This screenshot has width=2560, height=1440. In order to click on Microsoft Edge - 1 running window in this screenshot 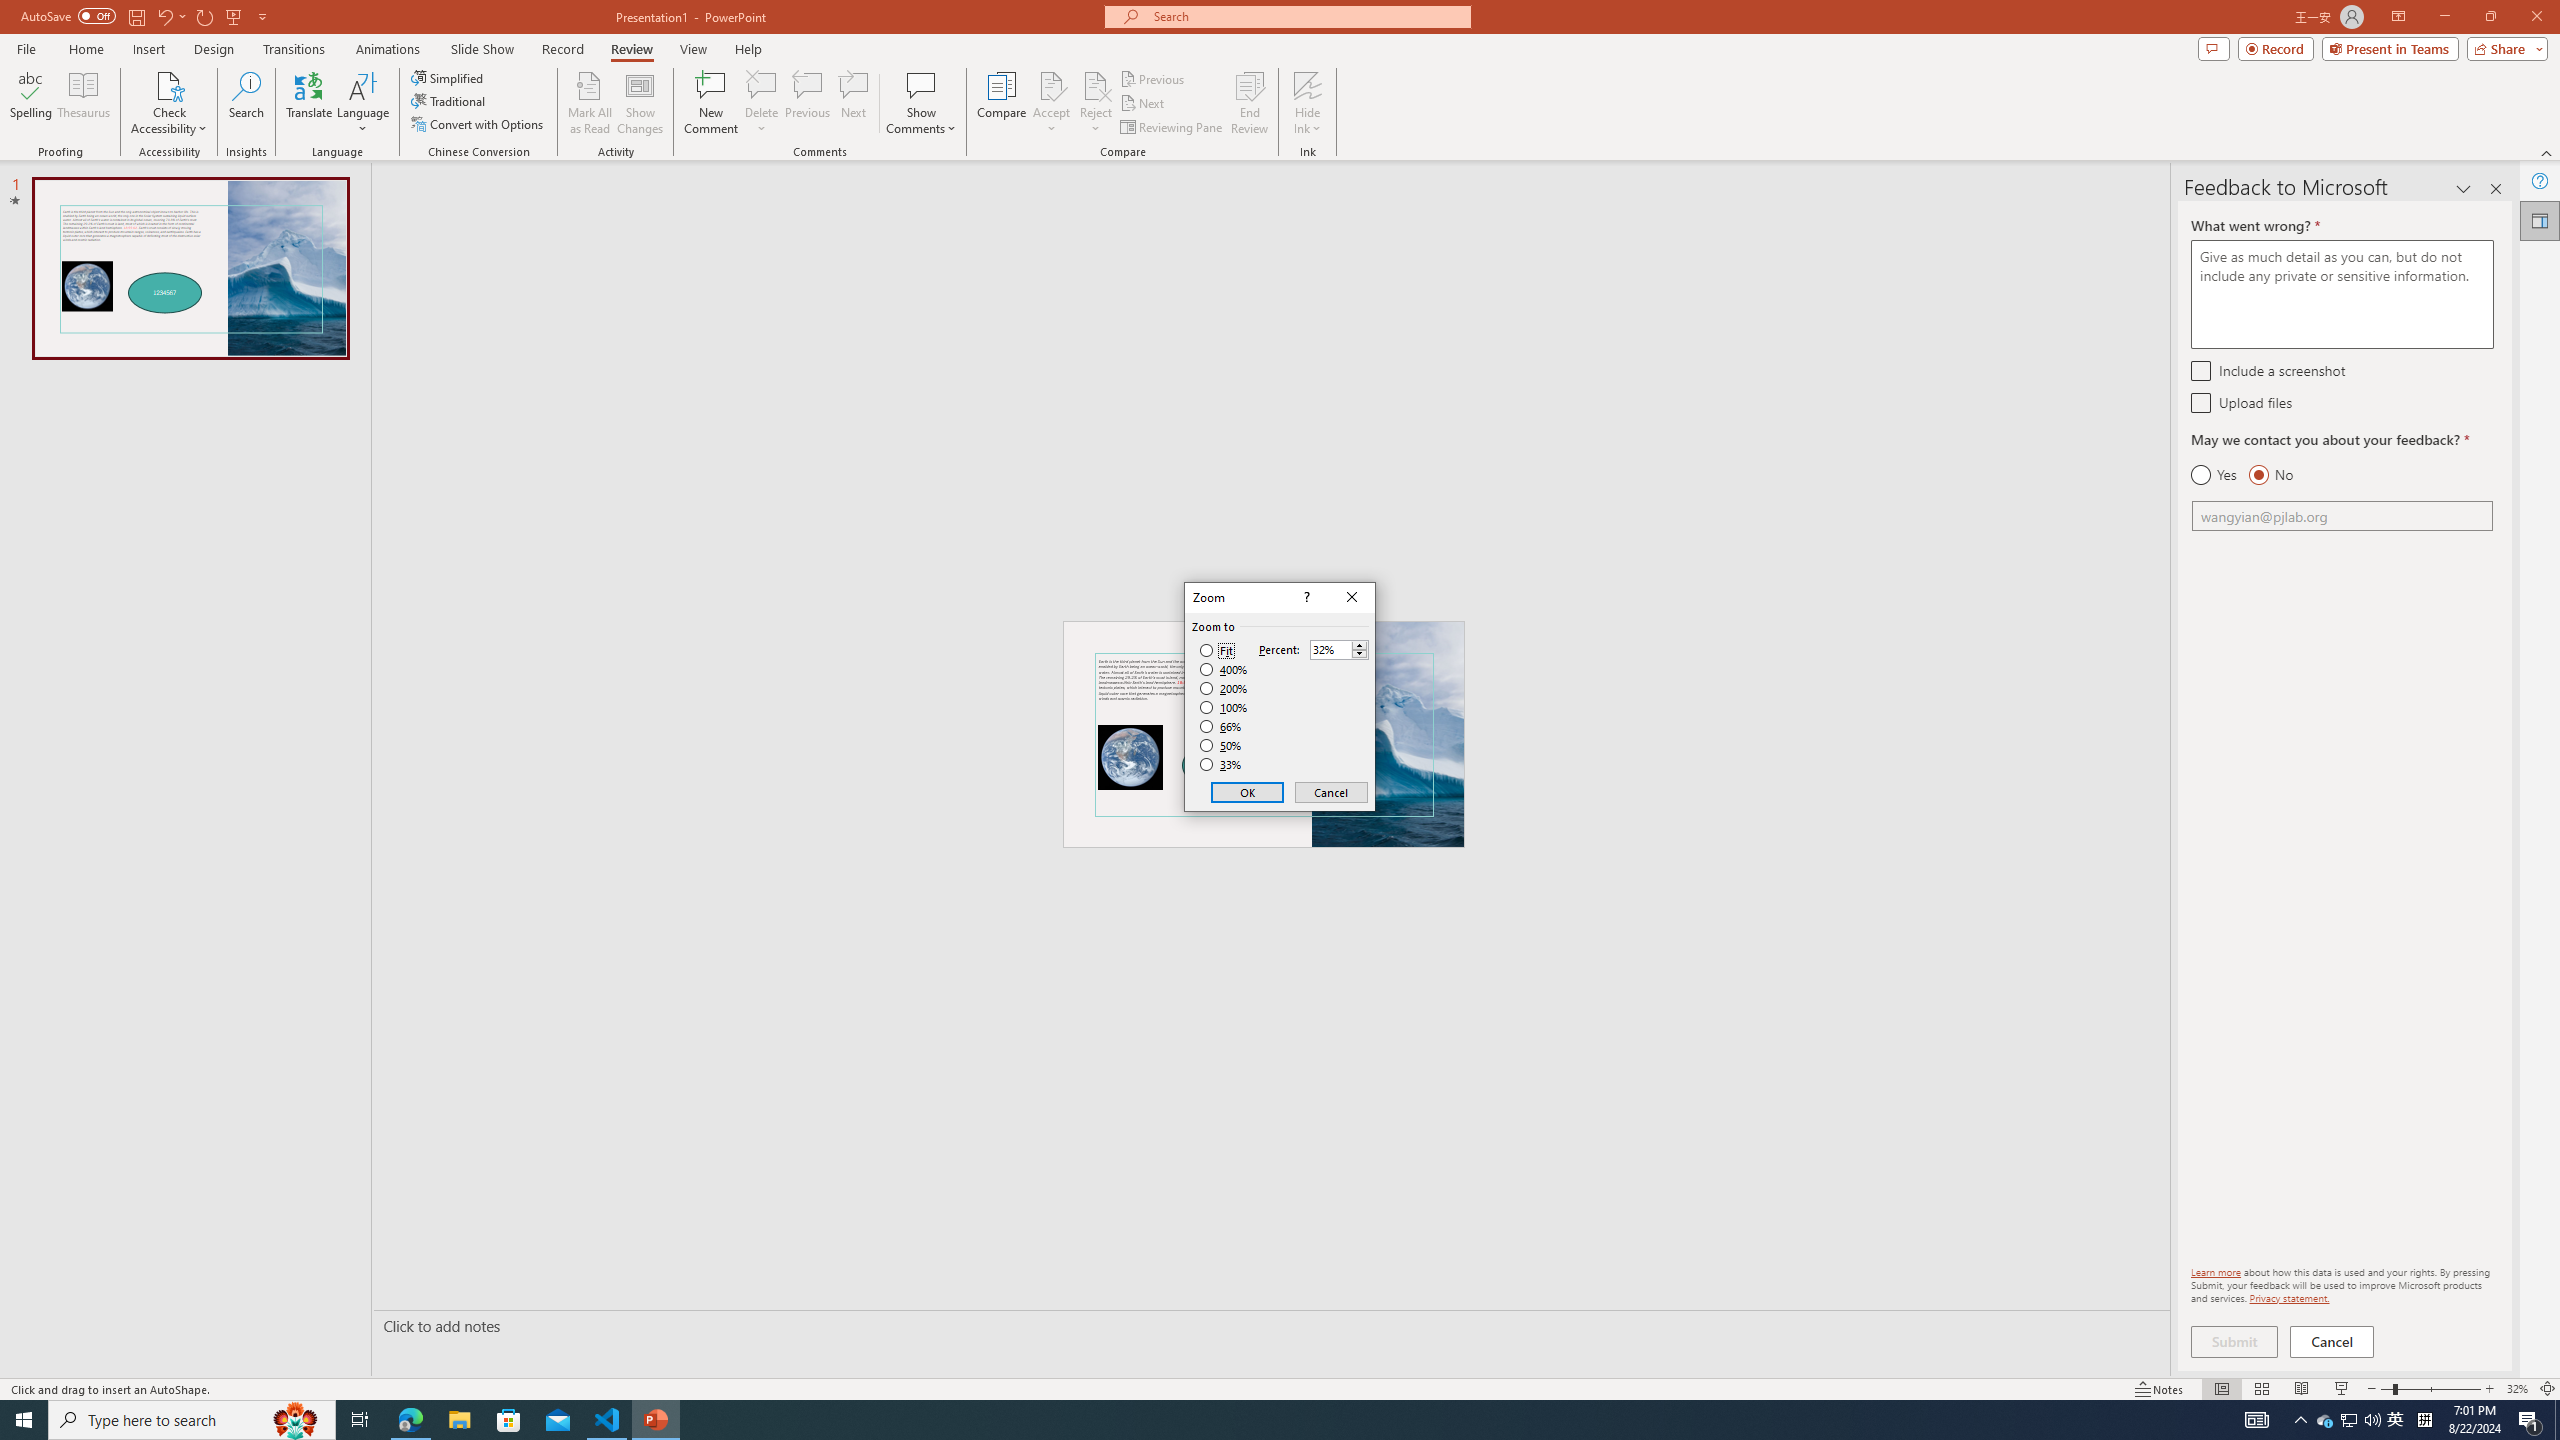, I will do `click(82, 103)`.